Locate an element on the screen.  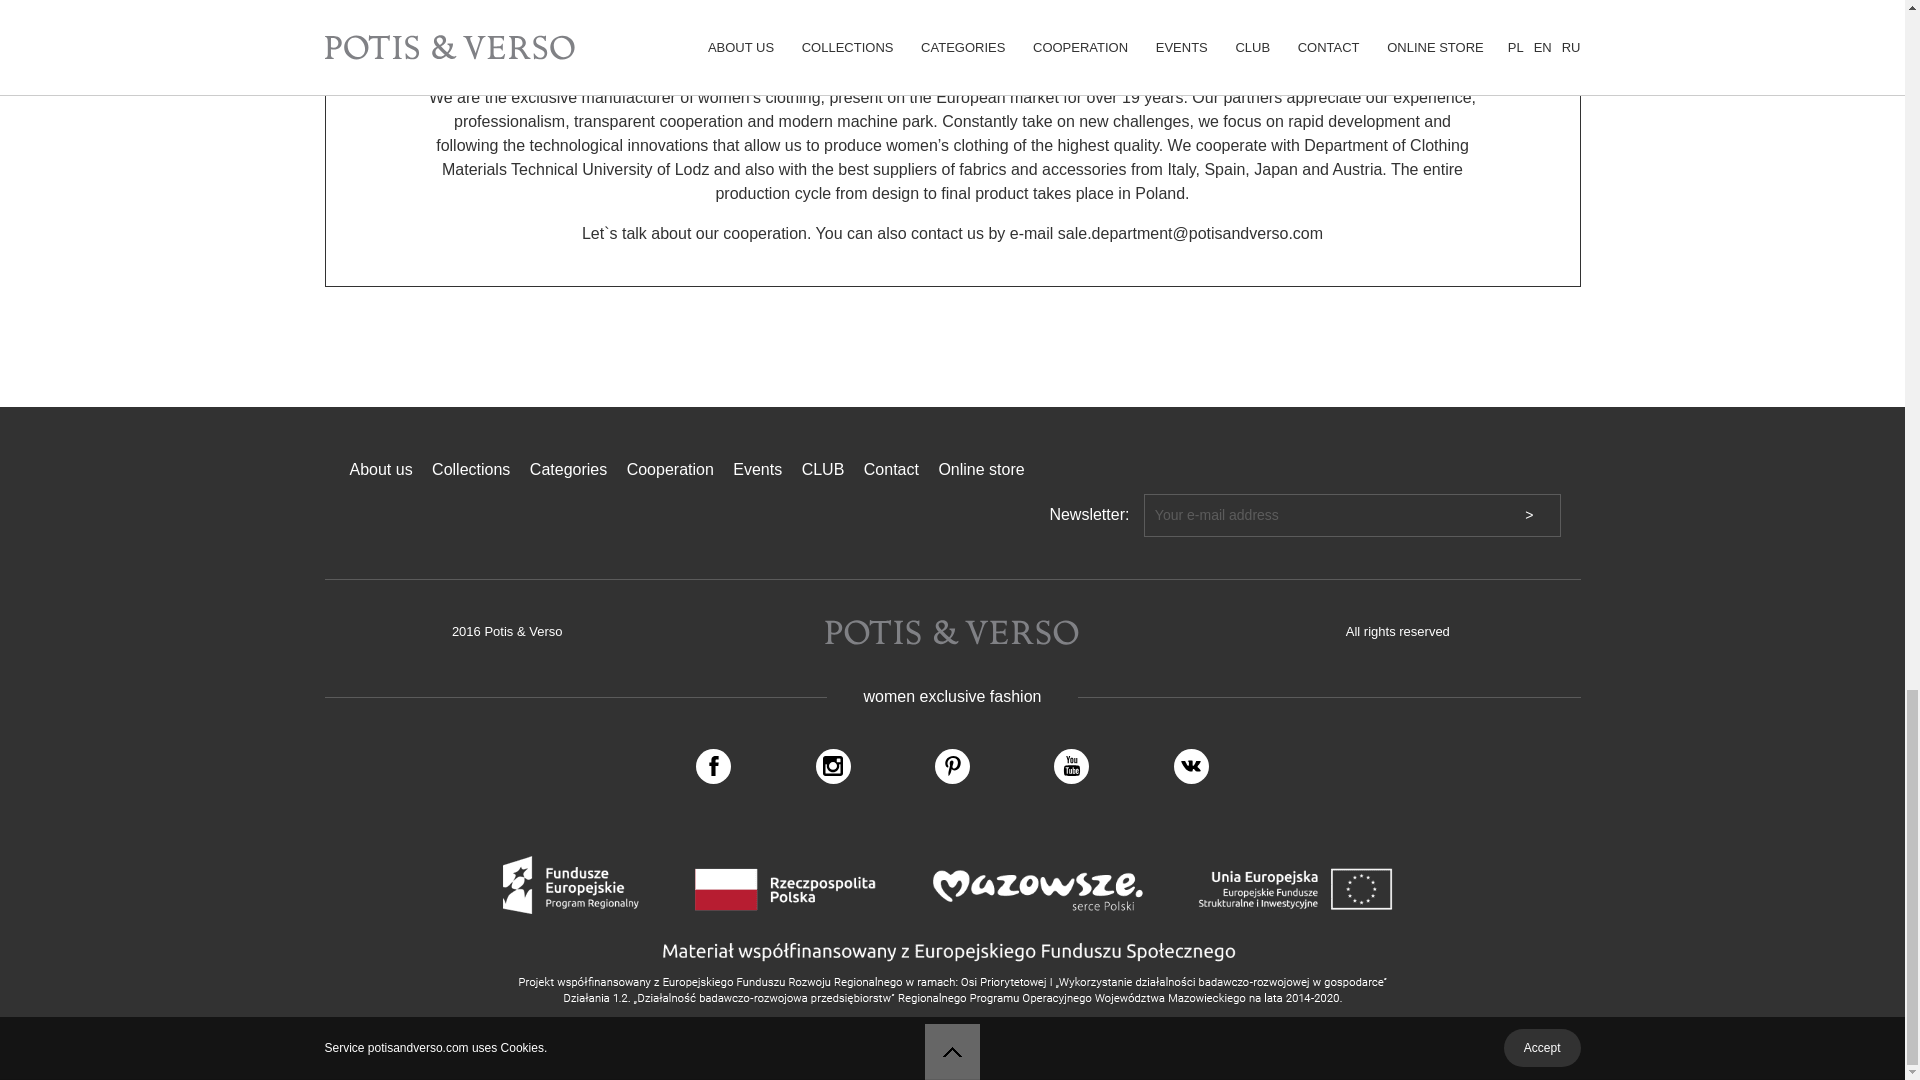
Collections is located at coordinates (471, 470).